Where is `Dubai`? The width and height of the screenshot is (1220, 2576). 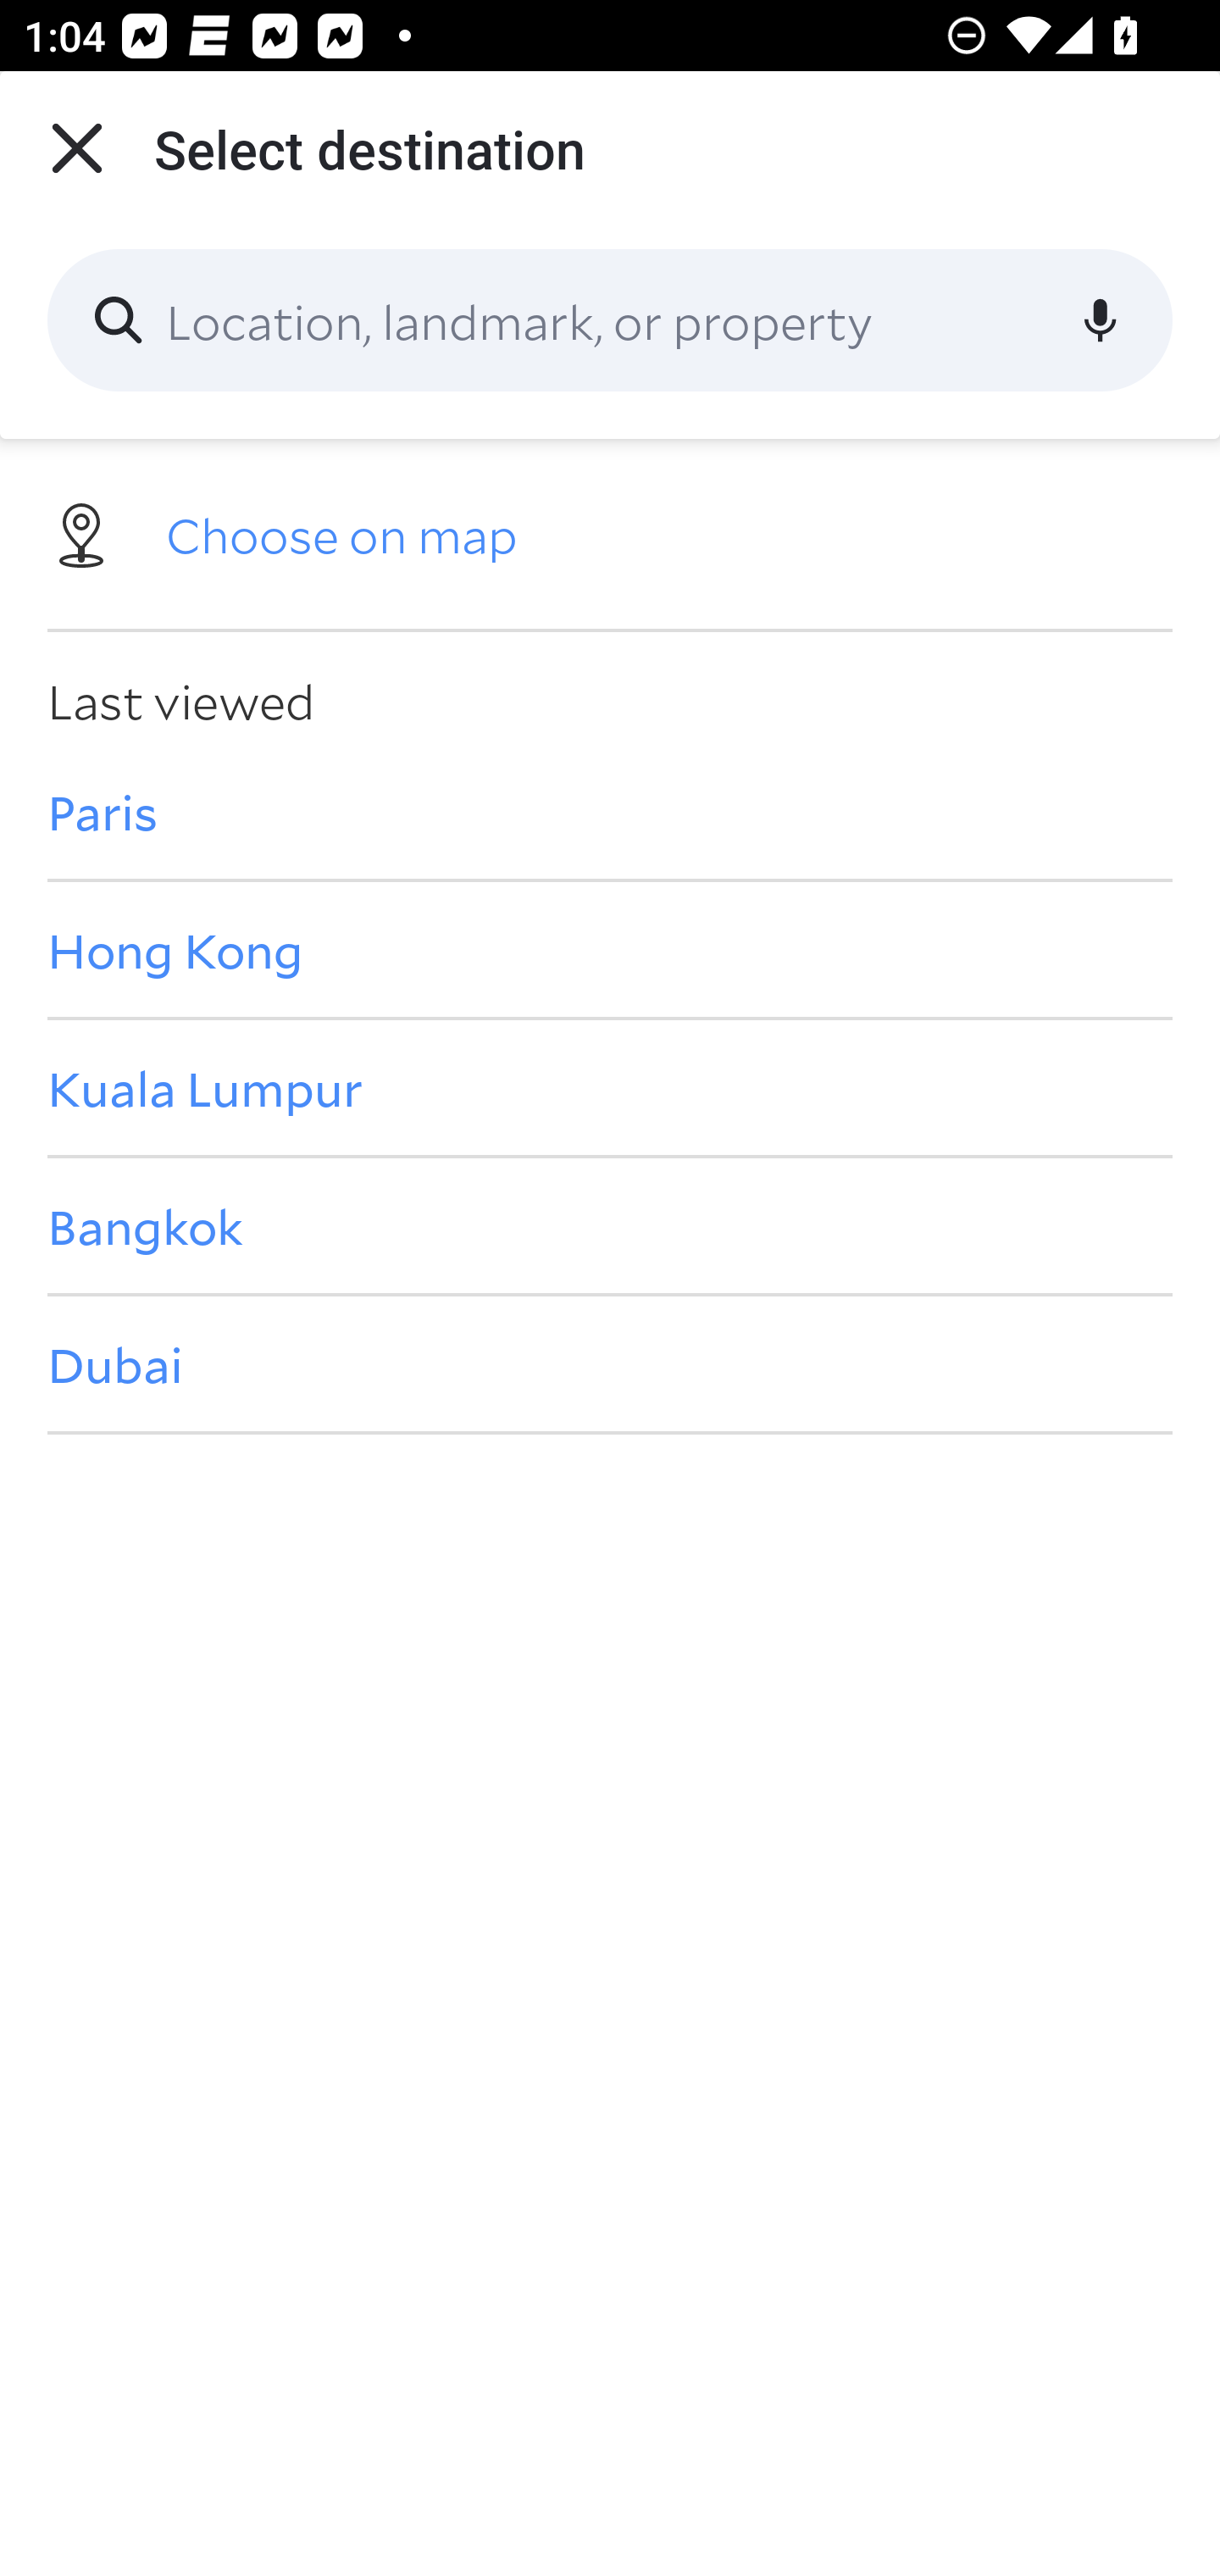 Dubai is located at coordinates (610, 1364).